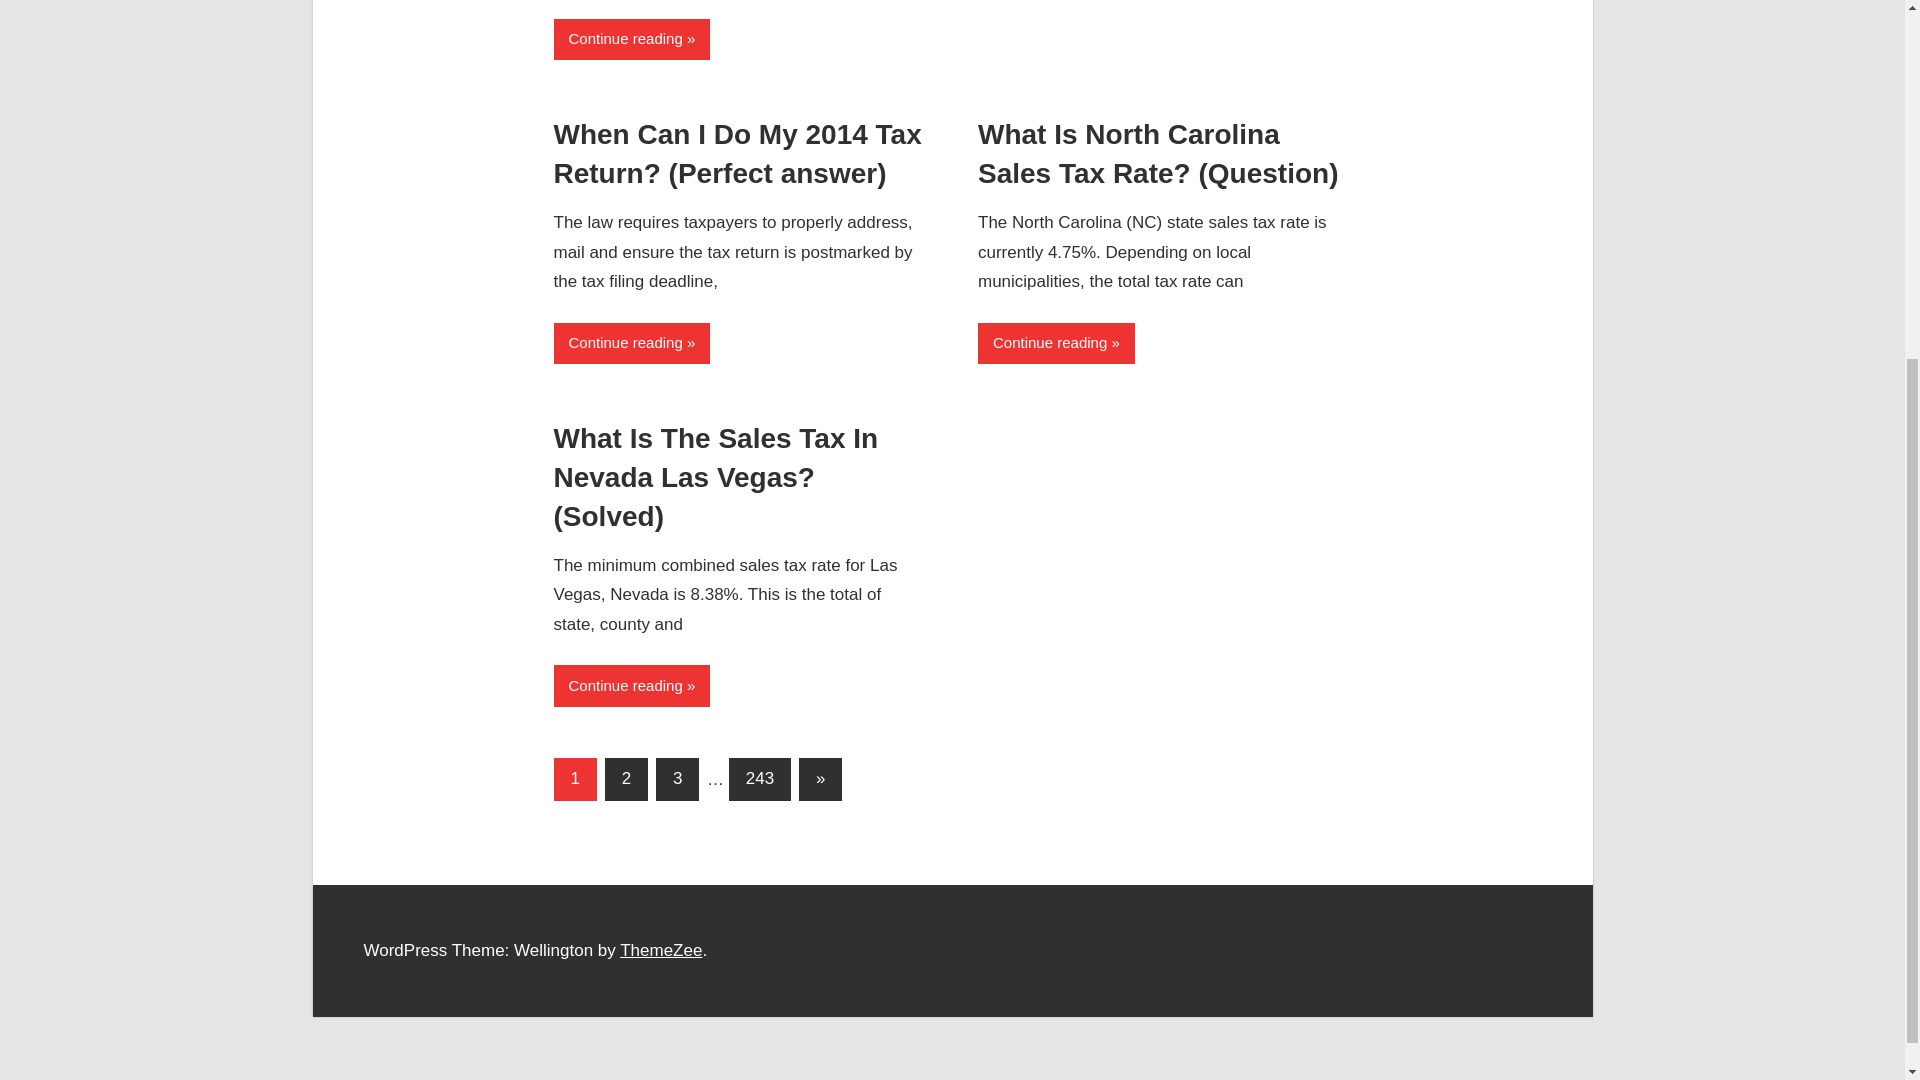 The height and width of the screenshot is (1080, 1920). I want to click on 243, so click(760, 780).